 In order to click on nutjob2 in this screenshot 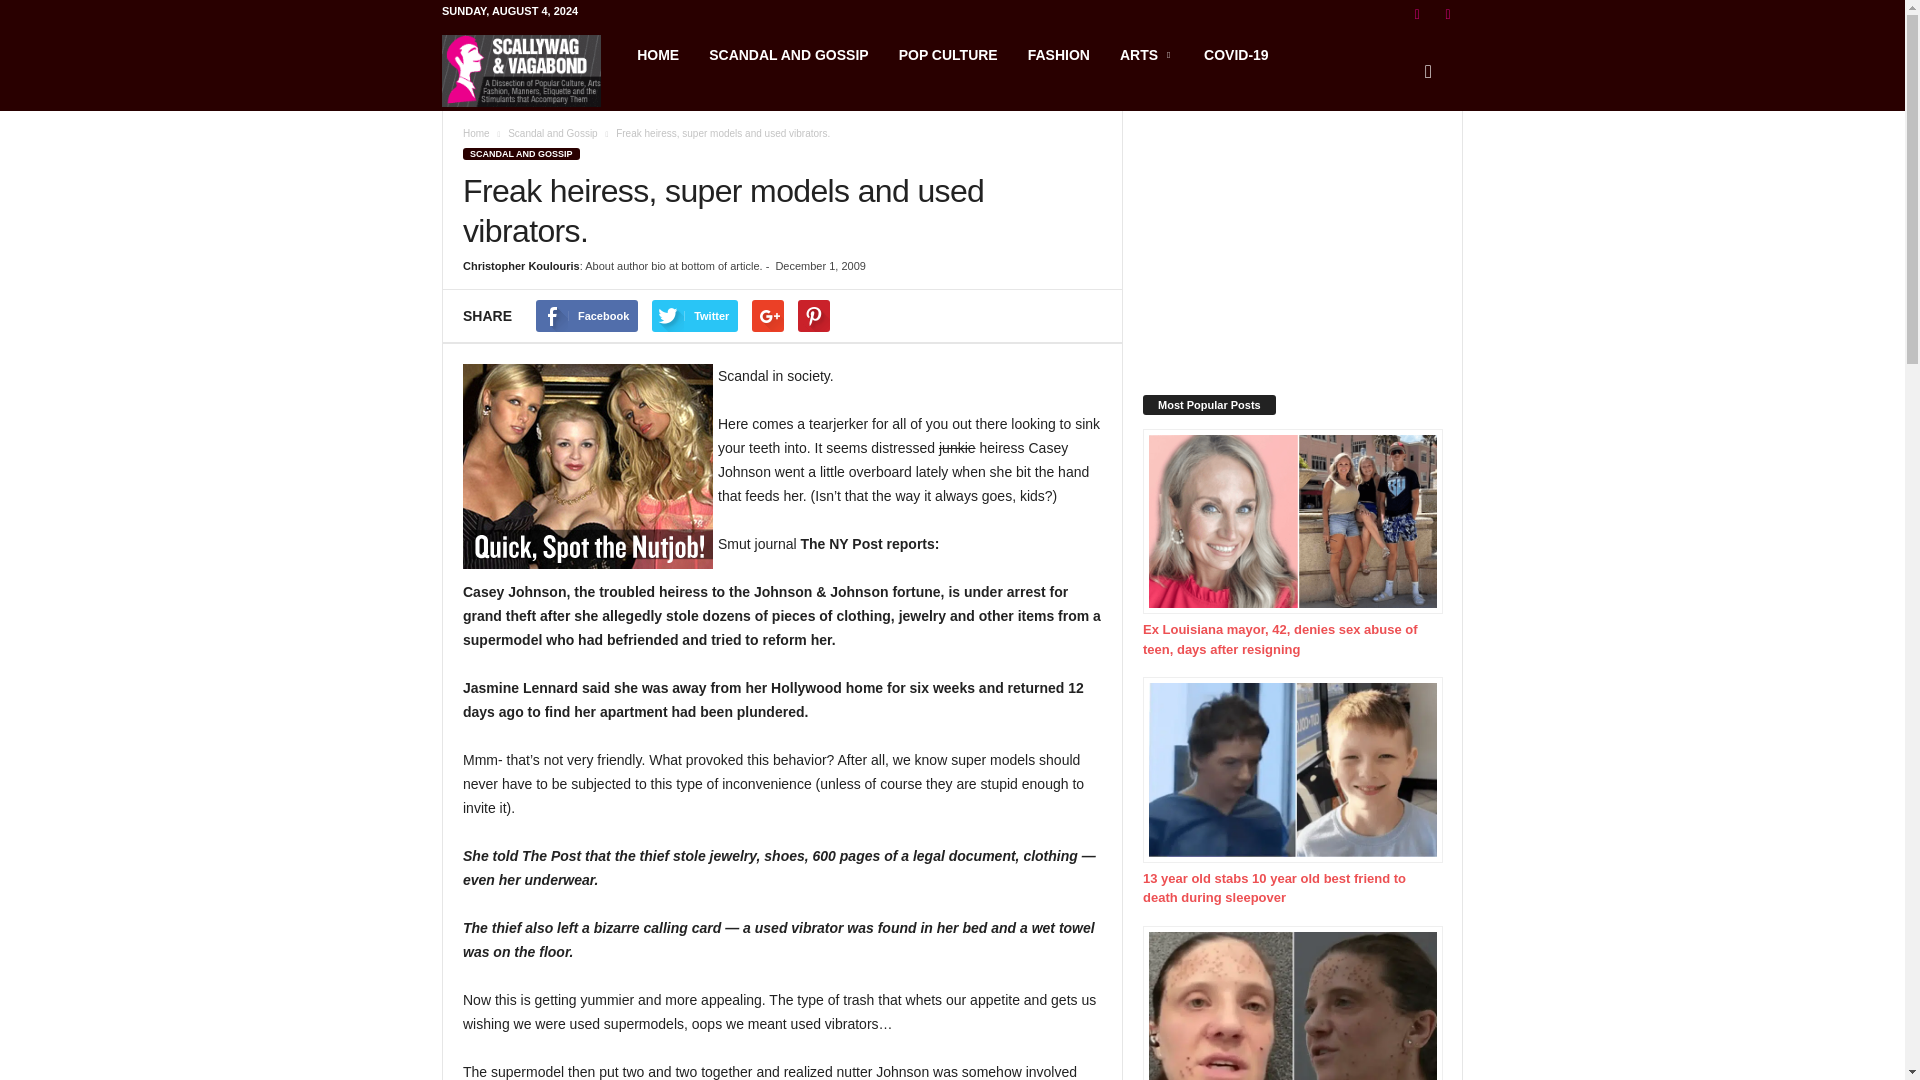, I will do `click(587, 466)`.